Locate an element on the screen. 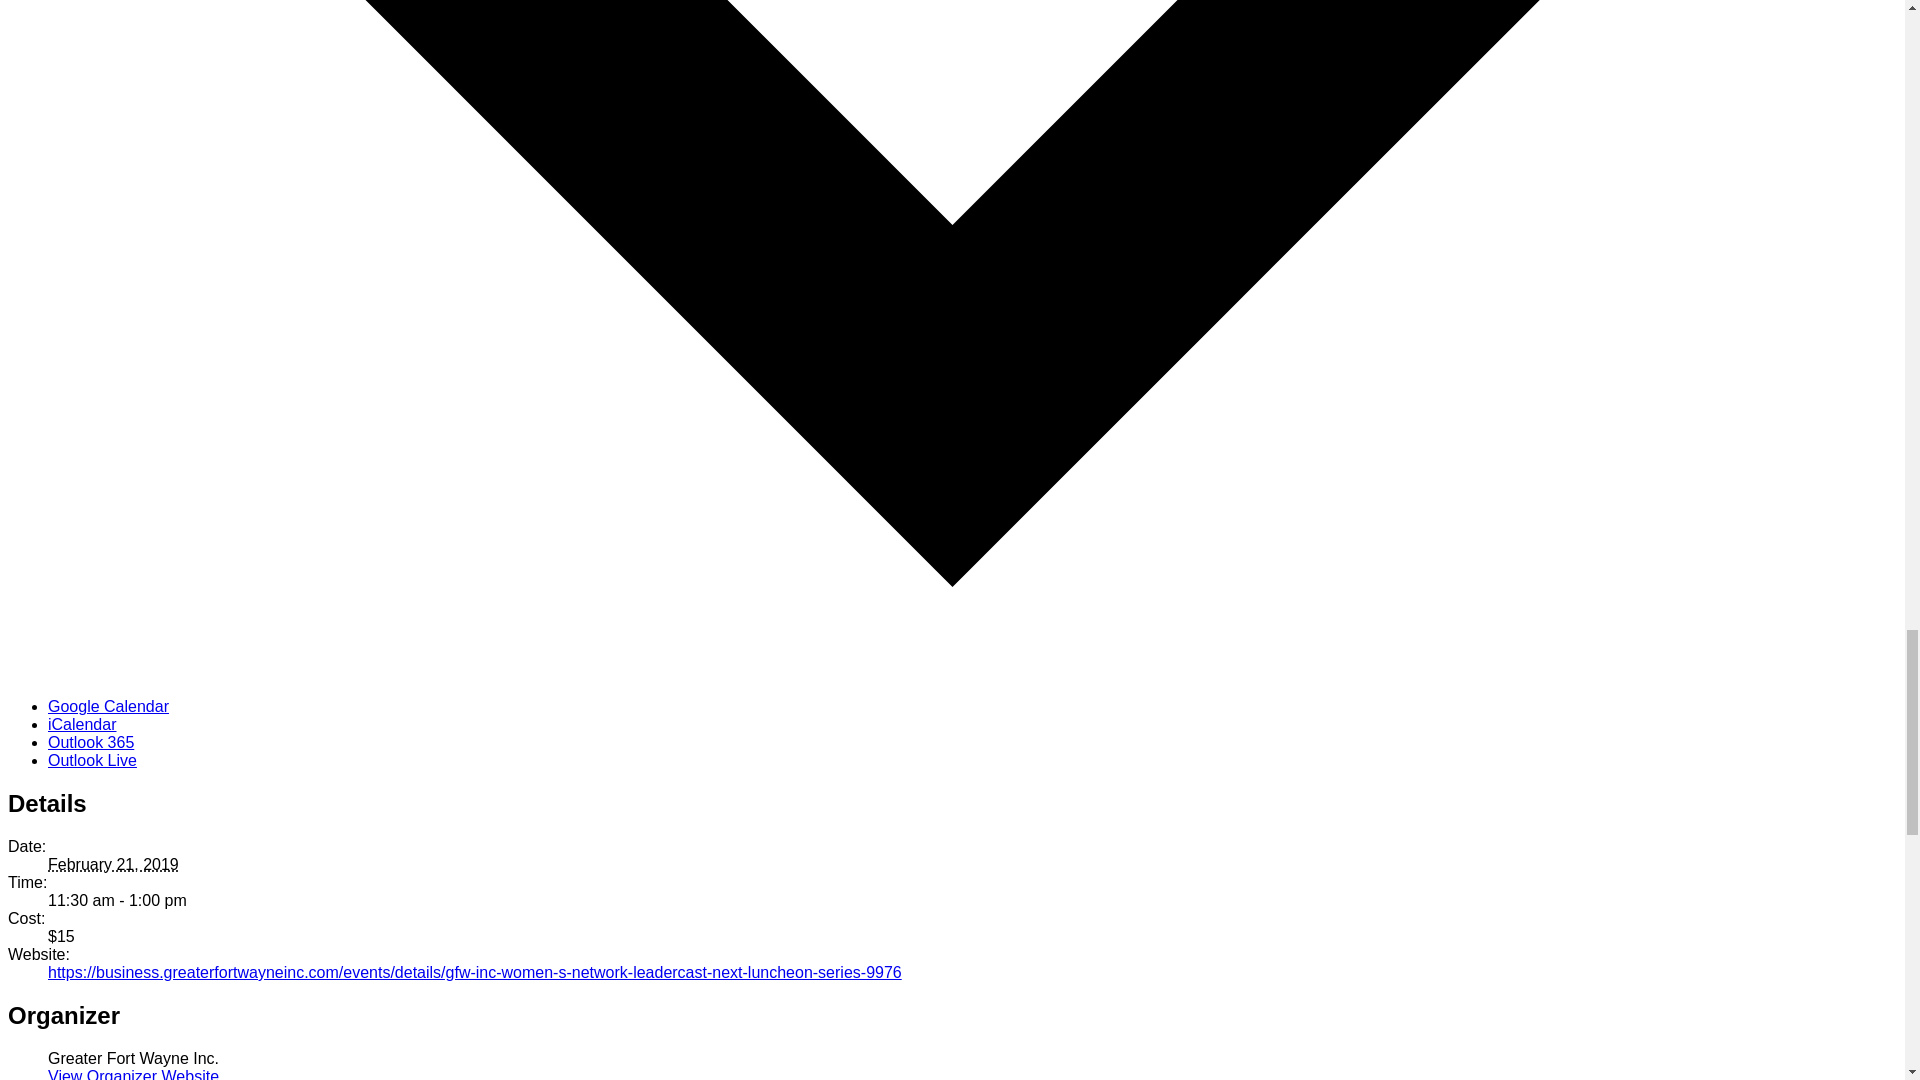 This screenshot has width=1920, height=1080. iCalendar is located at coordinates (82, 724).